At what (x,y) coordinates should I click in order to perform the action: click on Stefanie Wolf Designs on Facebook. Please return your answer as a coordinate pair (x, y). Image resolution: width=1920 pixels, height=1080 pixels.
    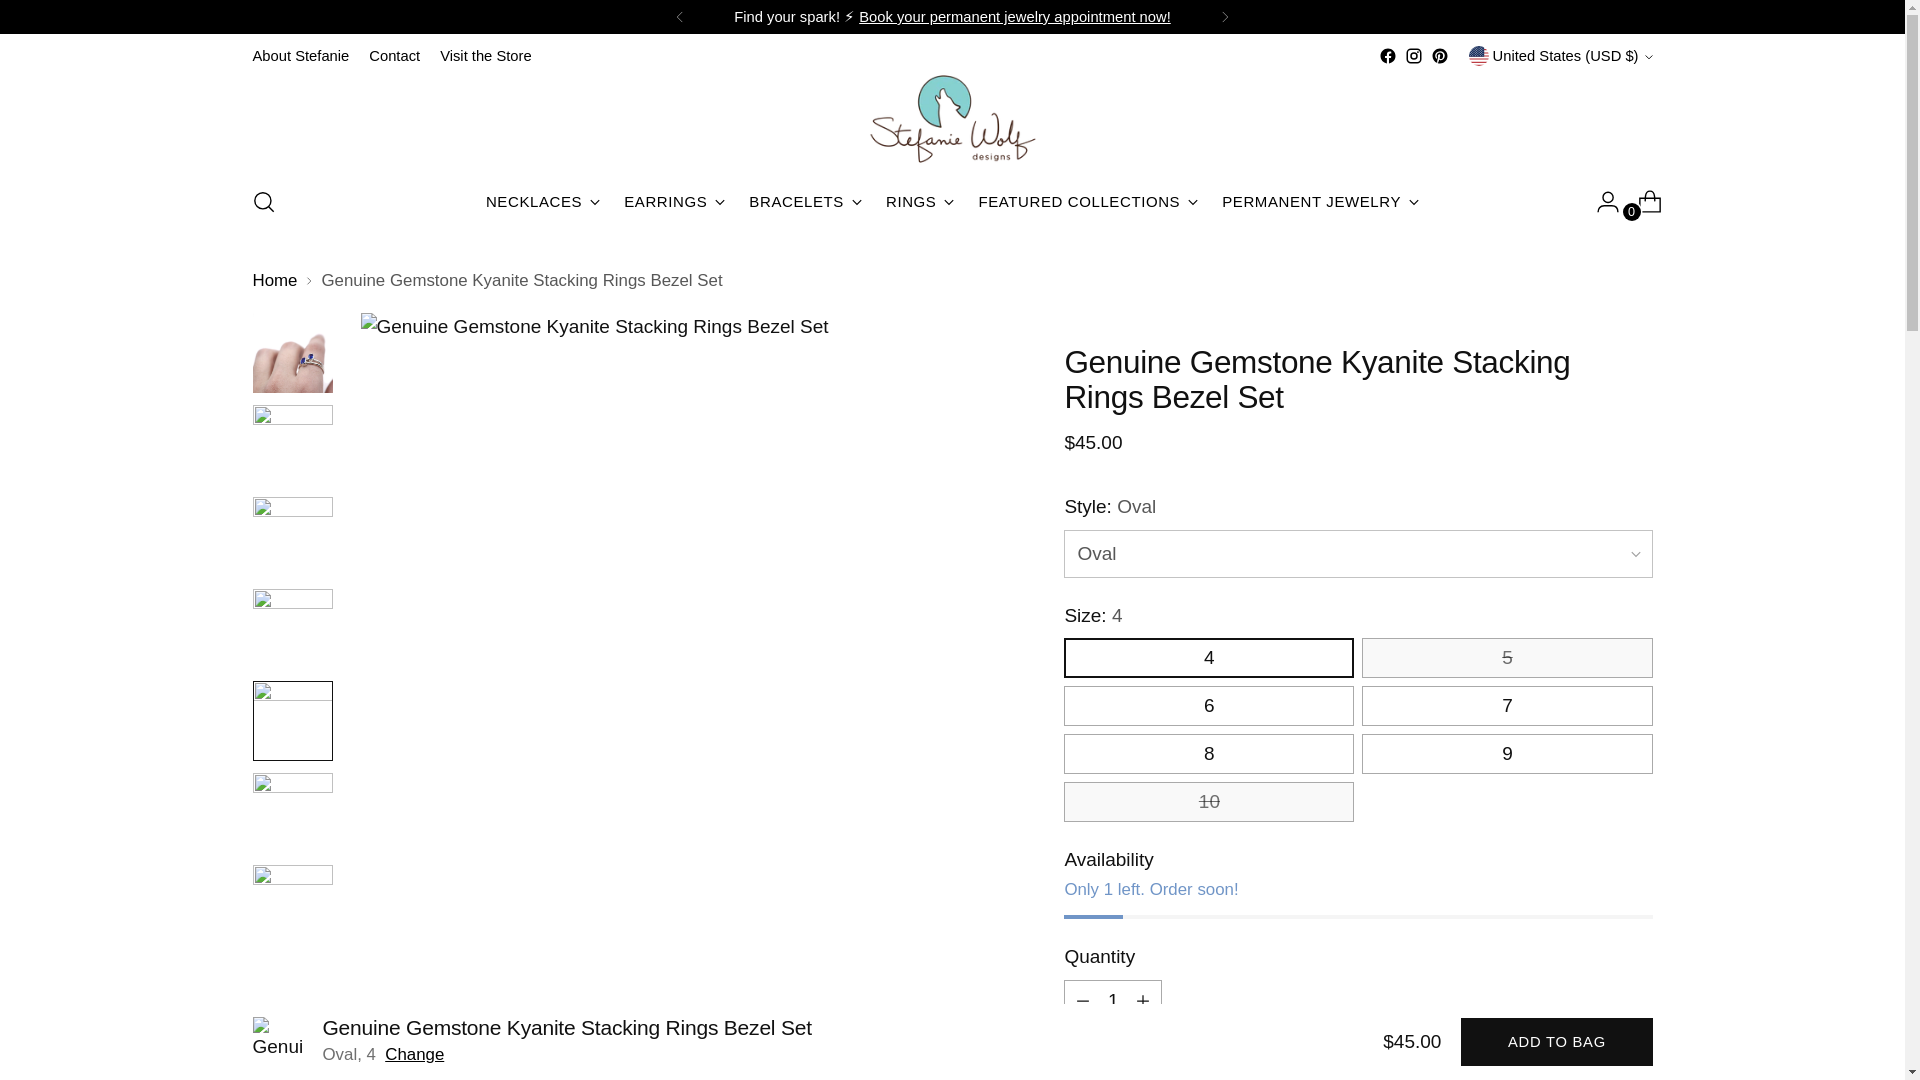
    Looking at the image, I should click on (1388, 56).